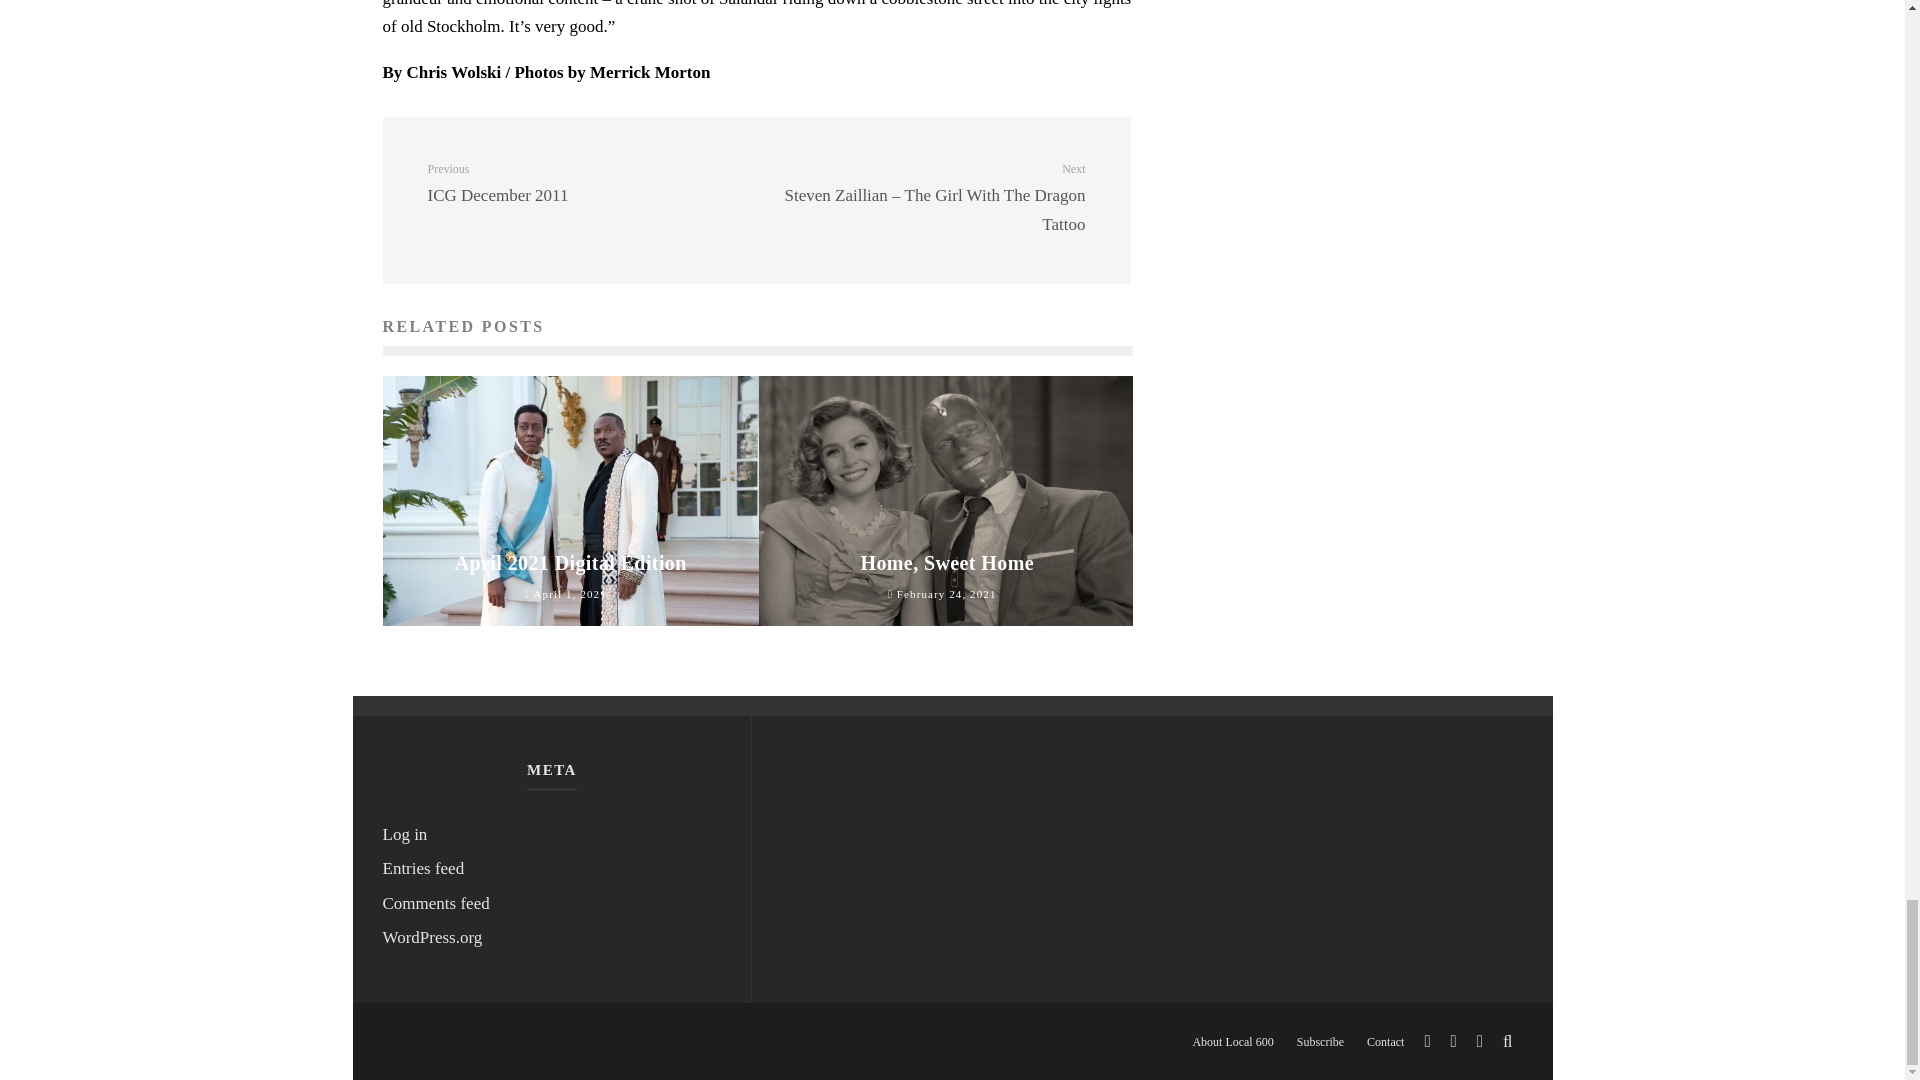 The image size is (1920, 1080). Describe the element at coordinates (1232, 1041) in the screenshot. I see `WordPress.org` at that location.